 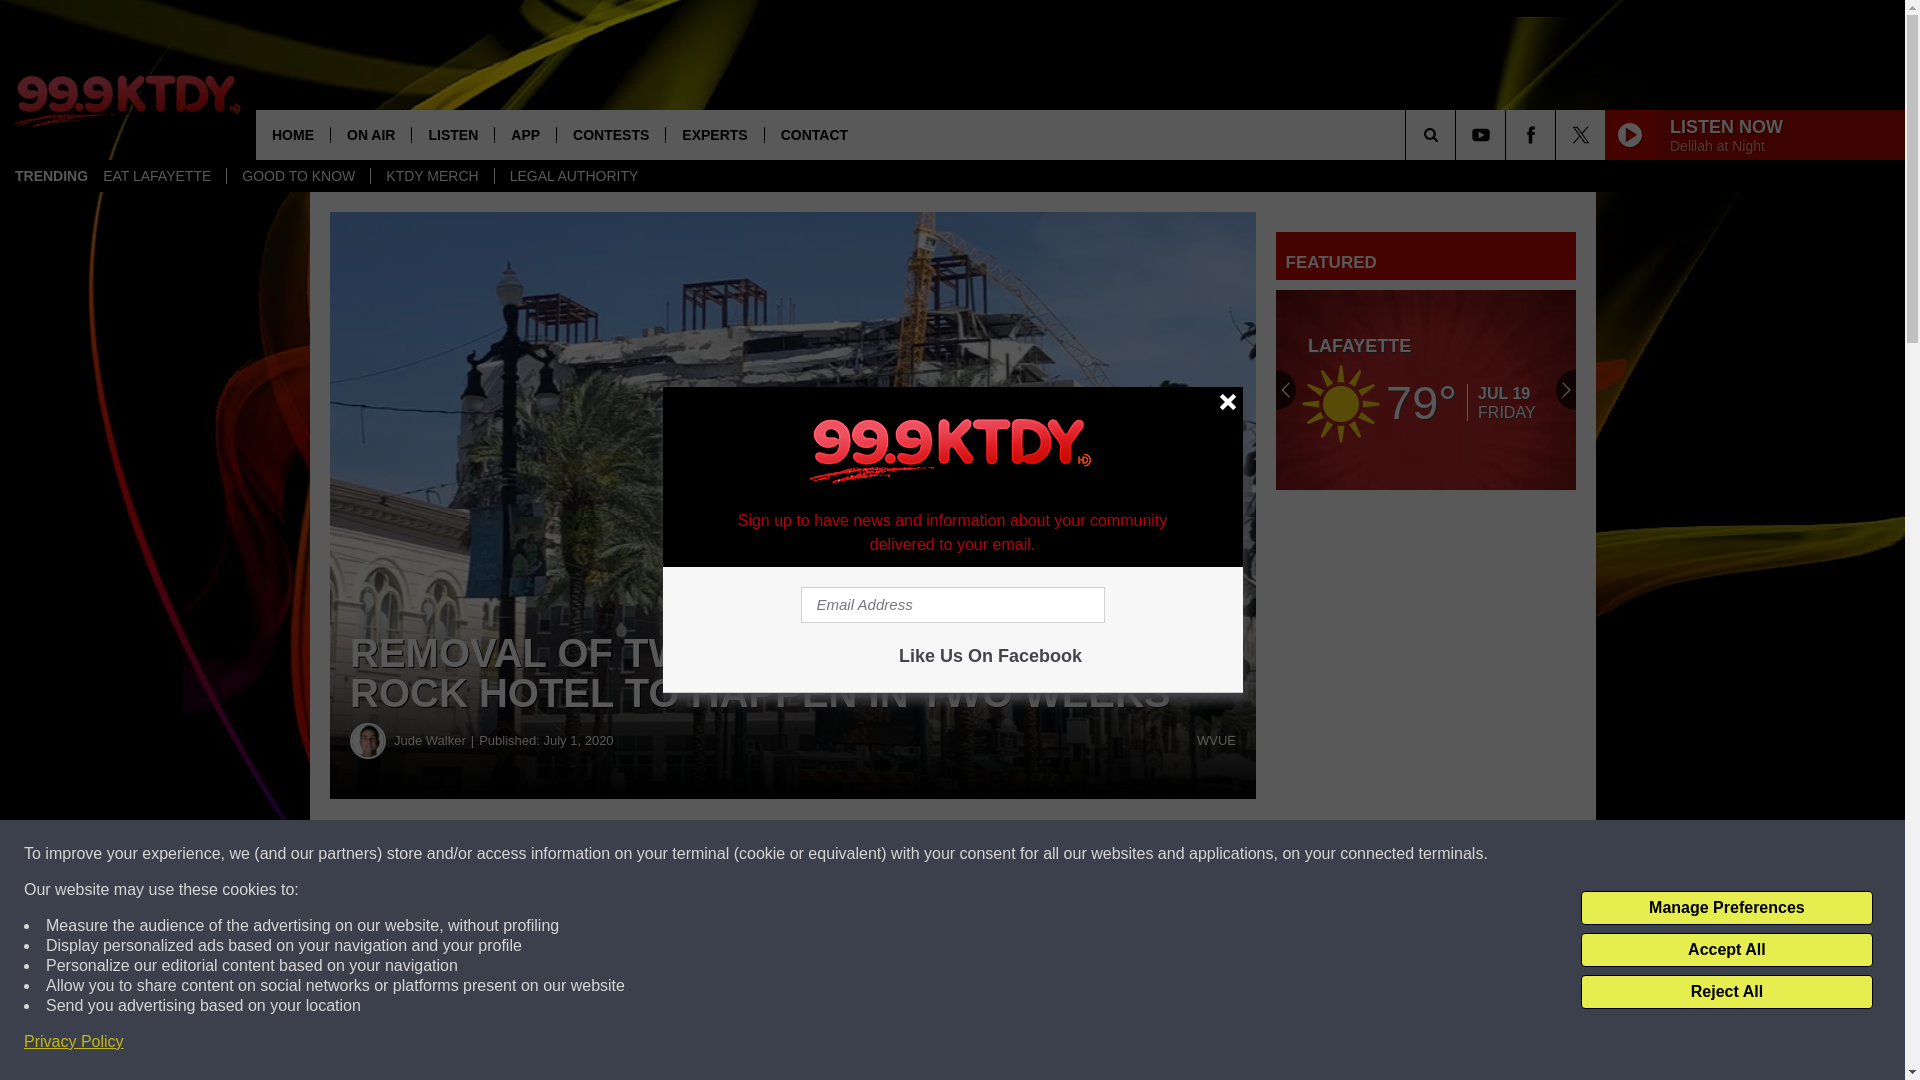 What do you see at coordinates (713, 134) in the screenshot?
I see `EXPERTS` at bounding box center [713, 134].